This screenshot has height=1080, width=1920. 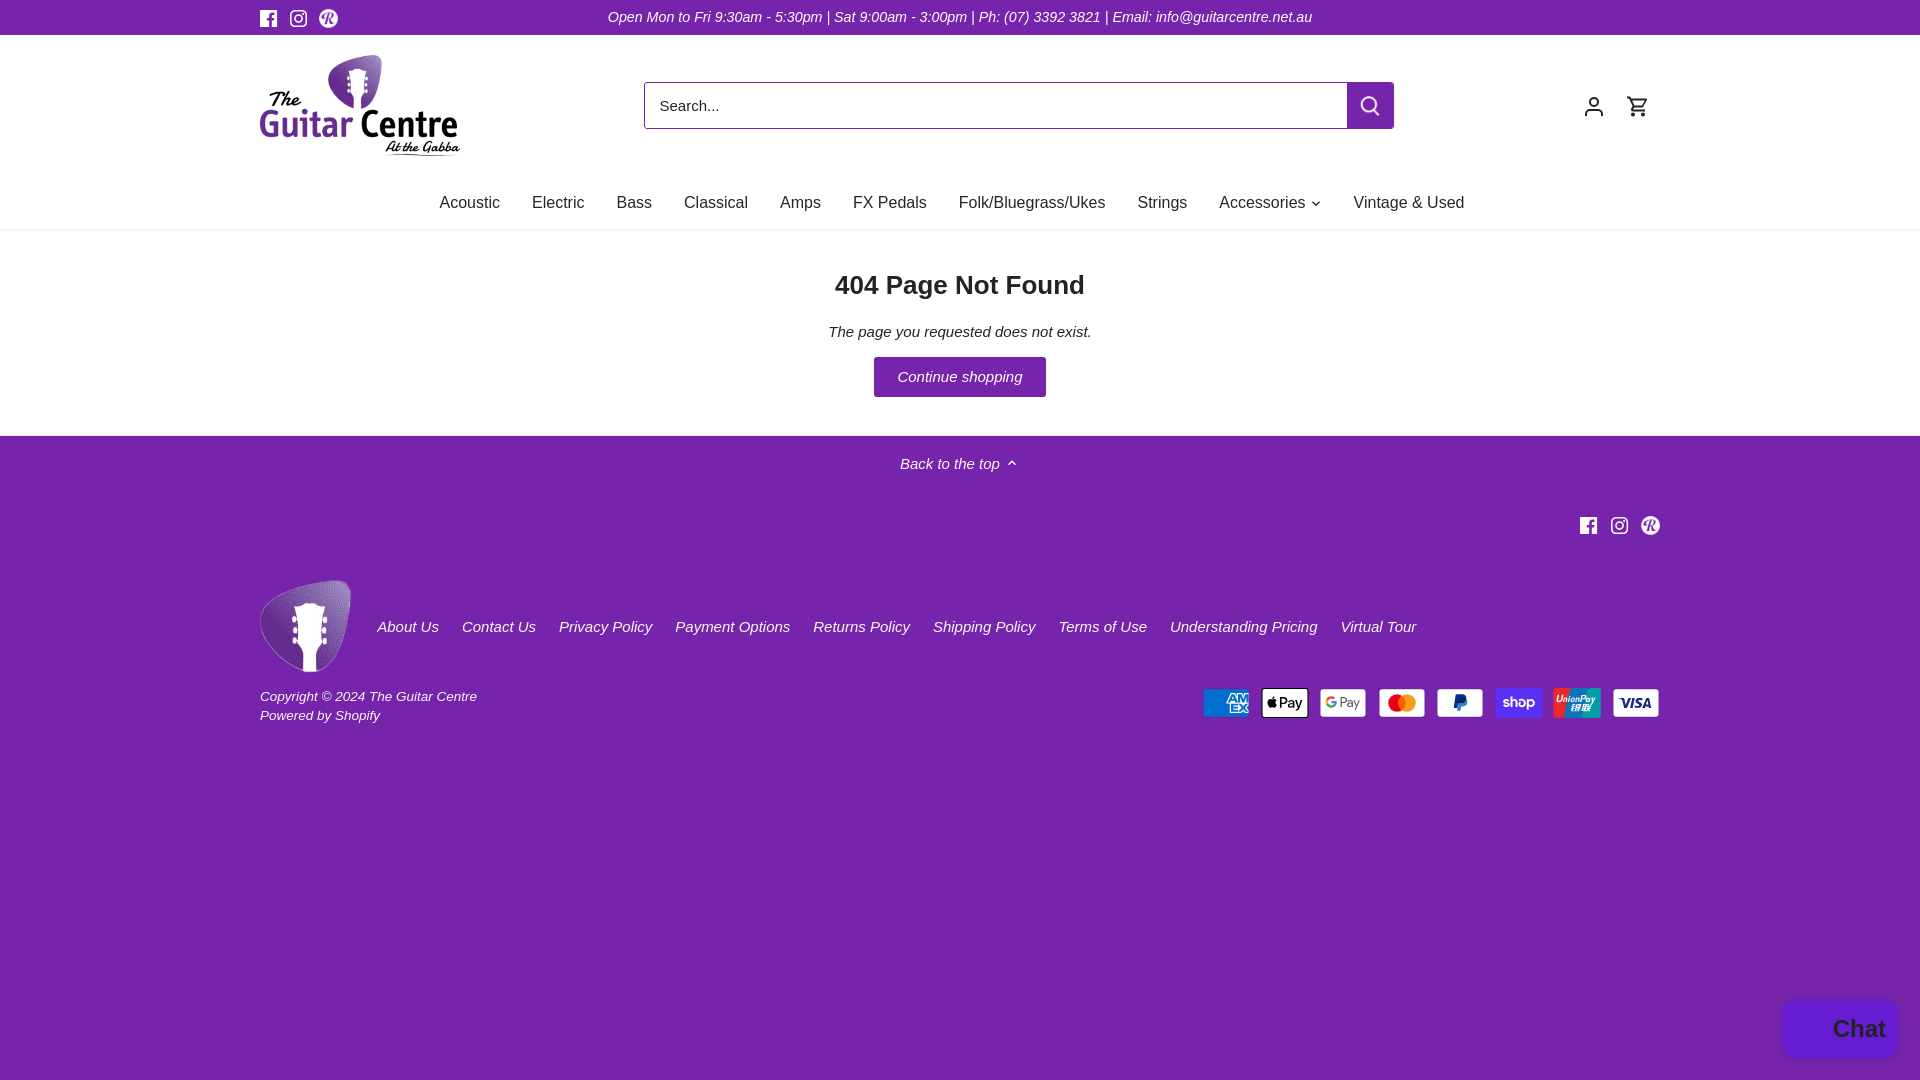 I want to click on Apple Pay, so click(x=1285, y=702).